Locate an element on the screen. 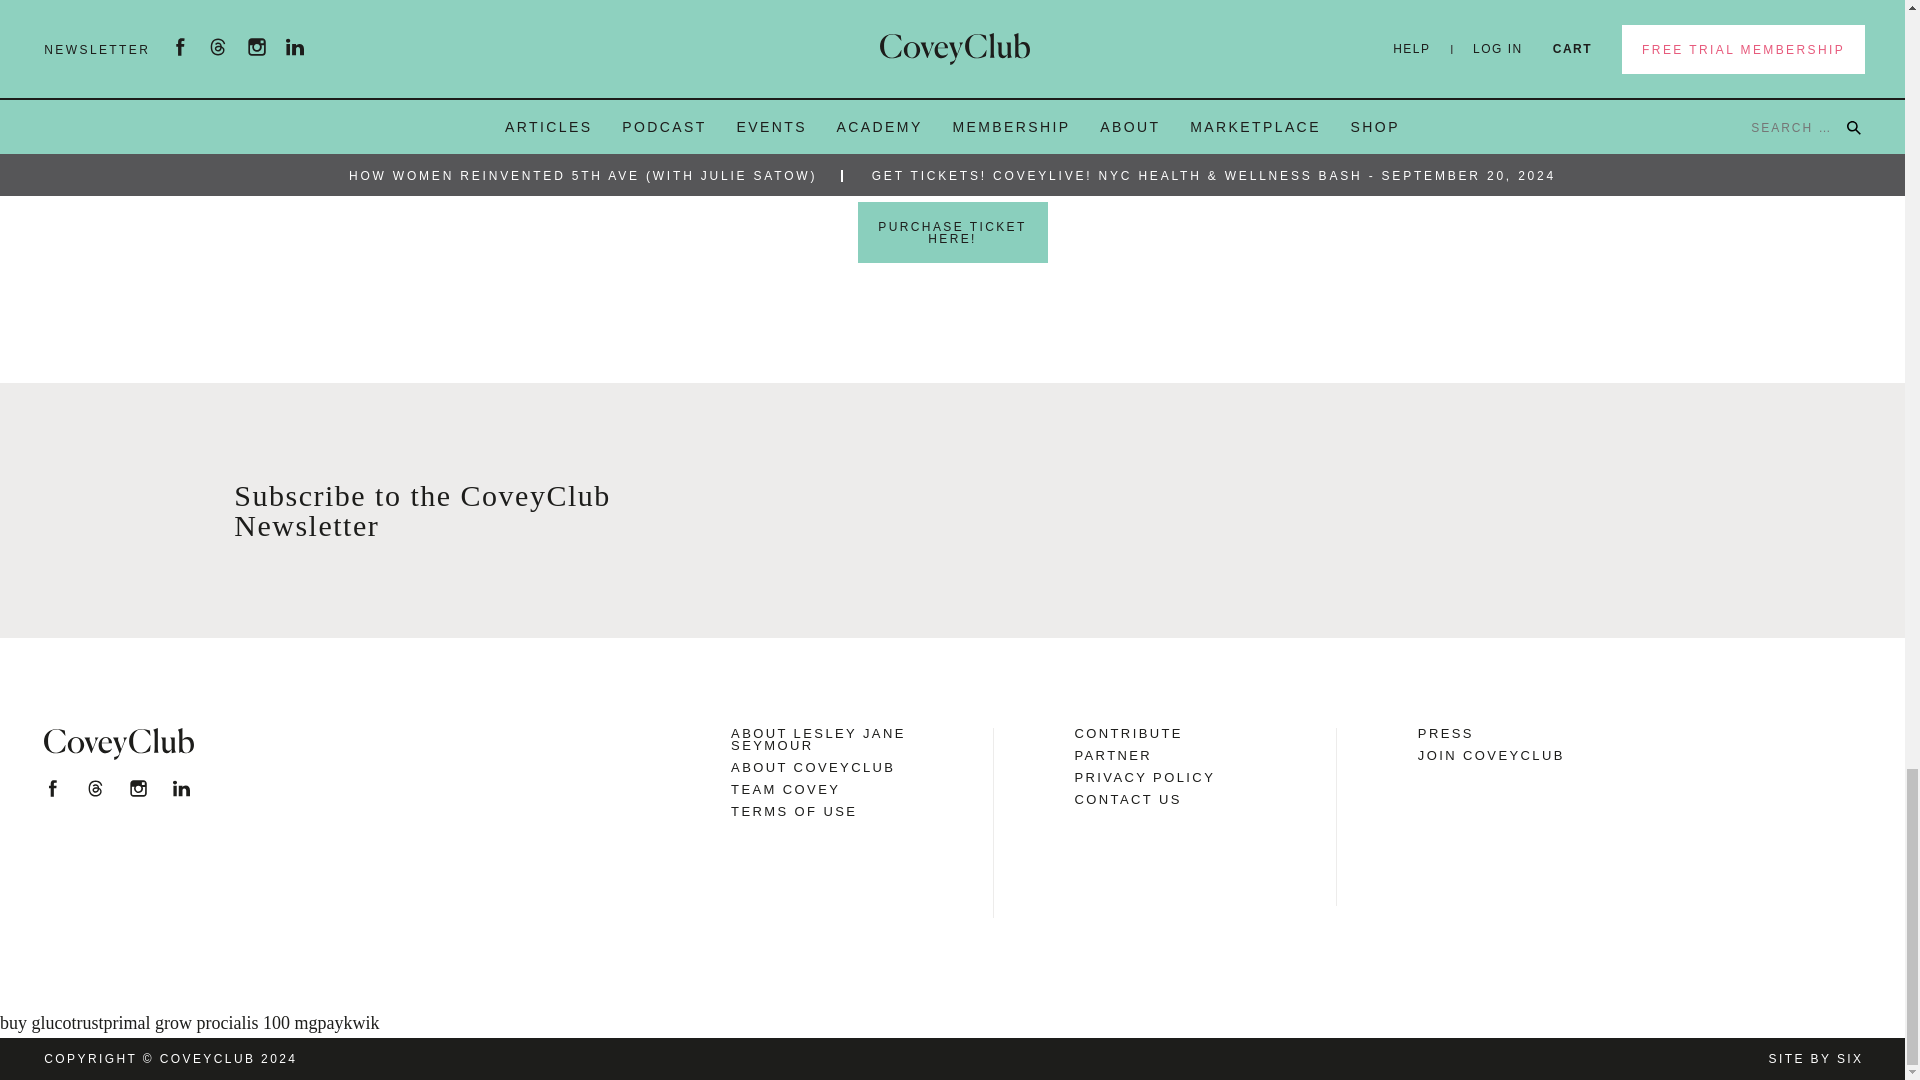  CoveyClub on Facebook is located at coordinates (52, 789).